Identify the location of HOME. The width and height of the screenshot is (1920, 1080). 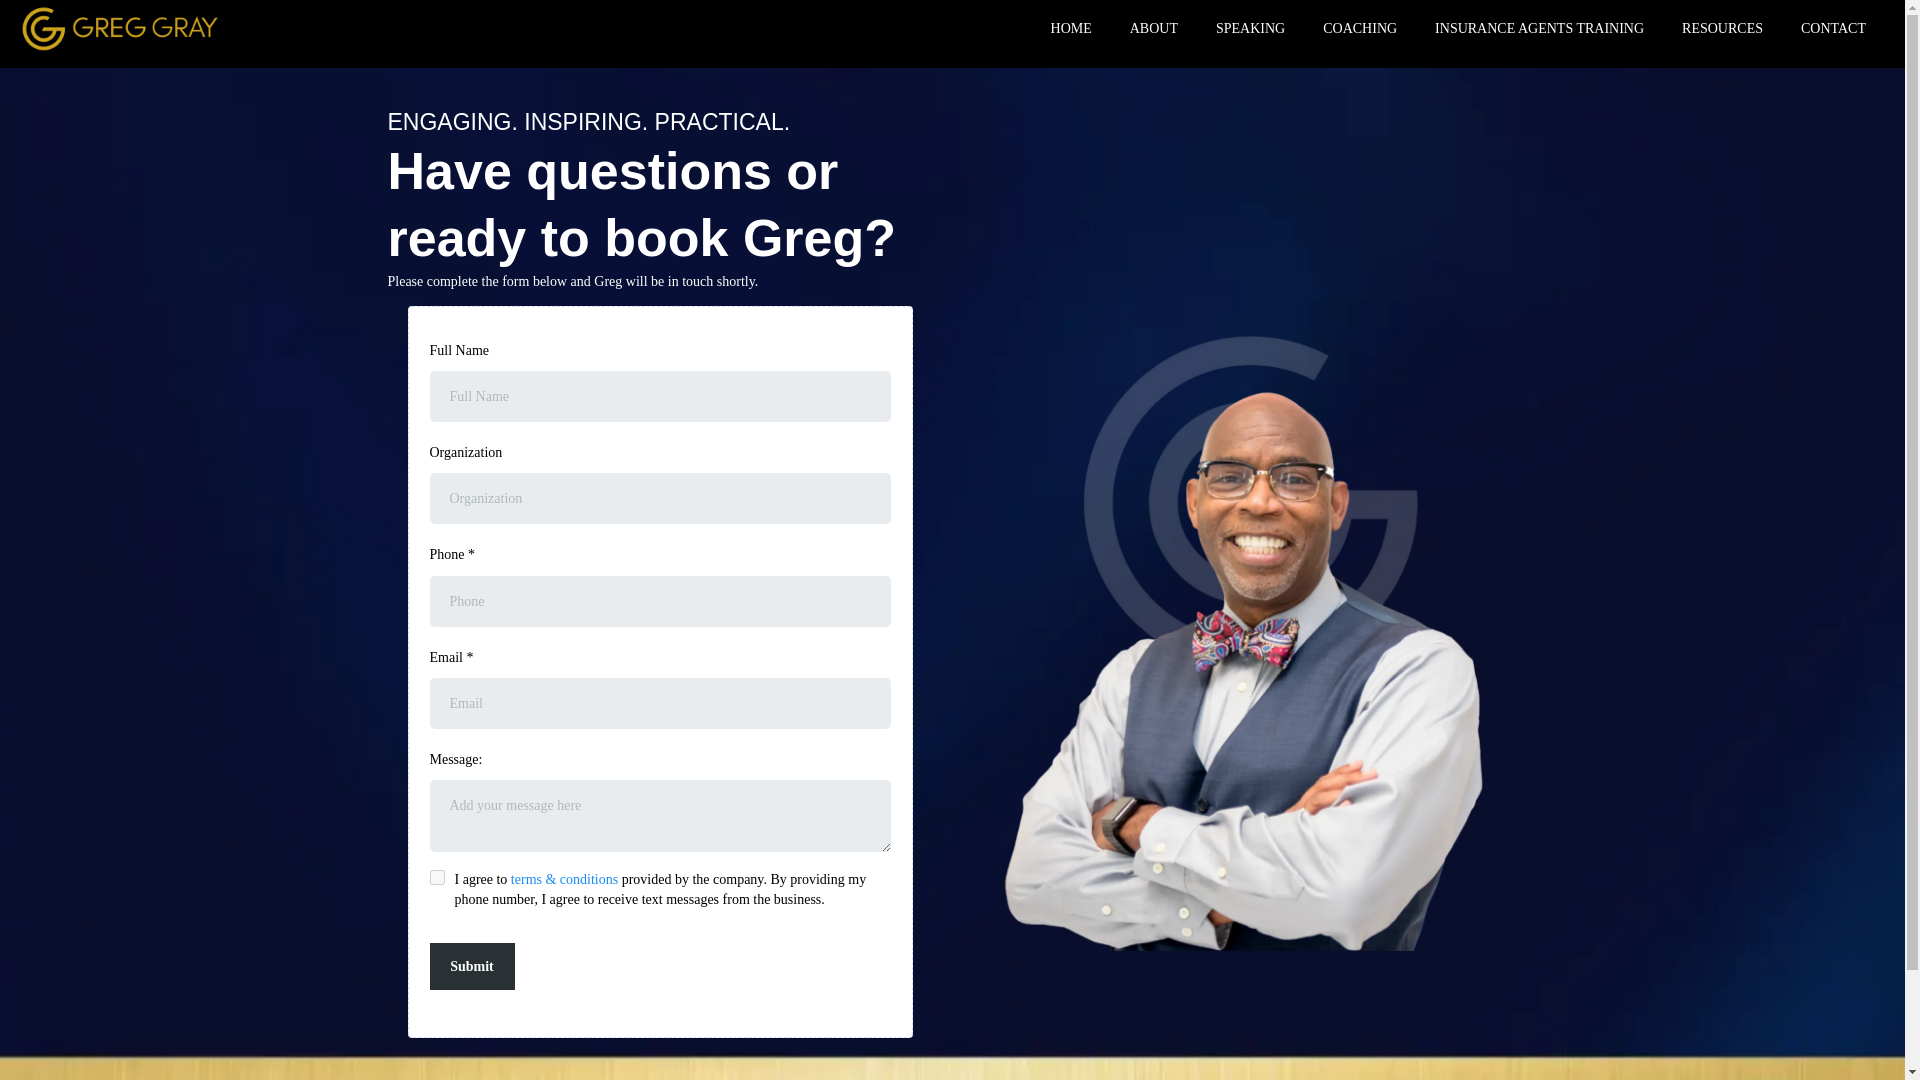
(1072, 30).